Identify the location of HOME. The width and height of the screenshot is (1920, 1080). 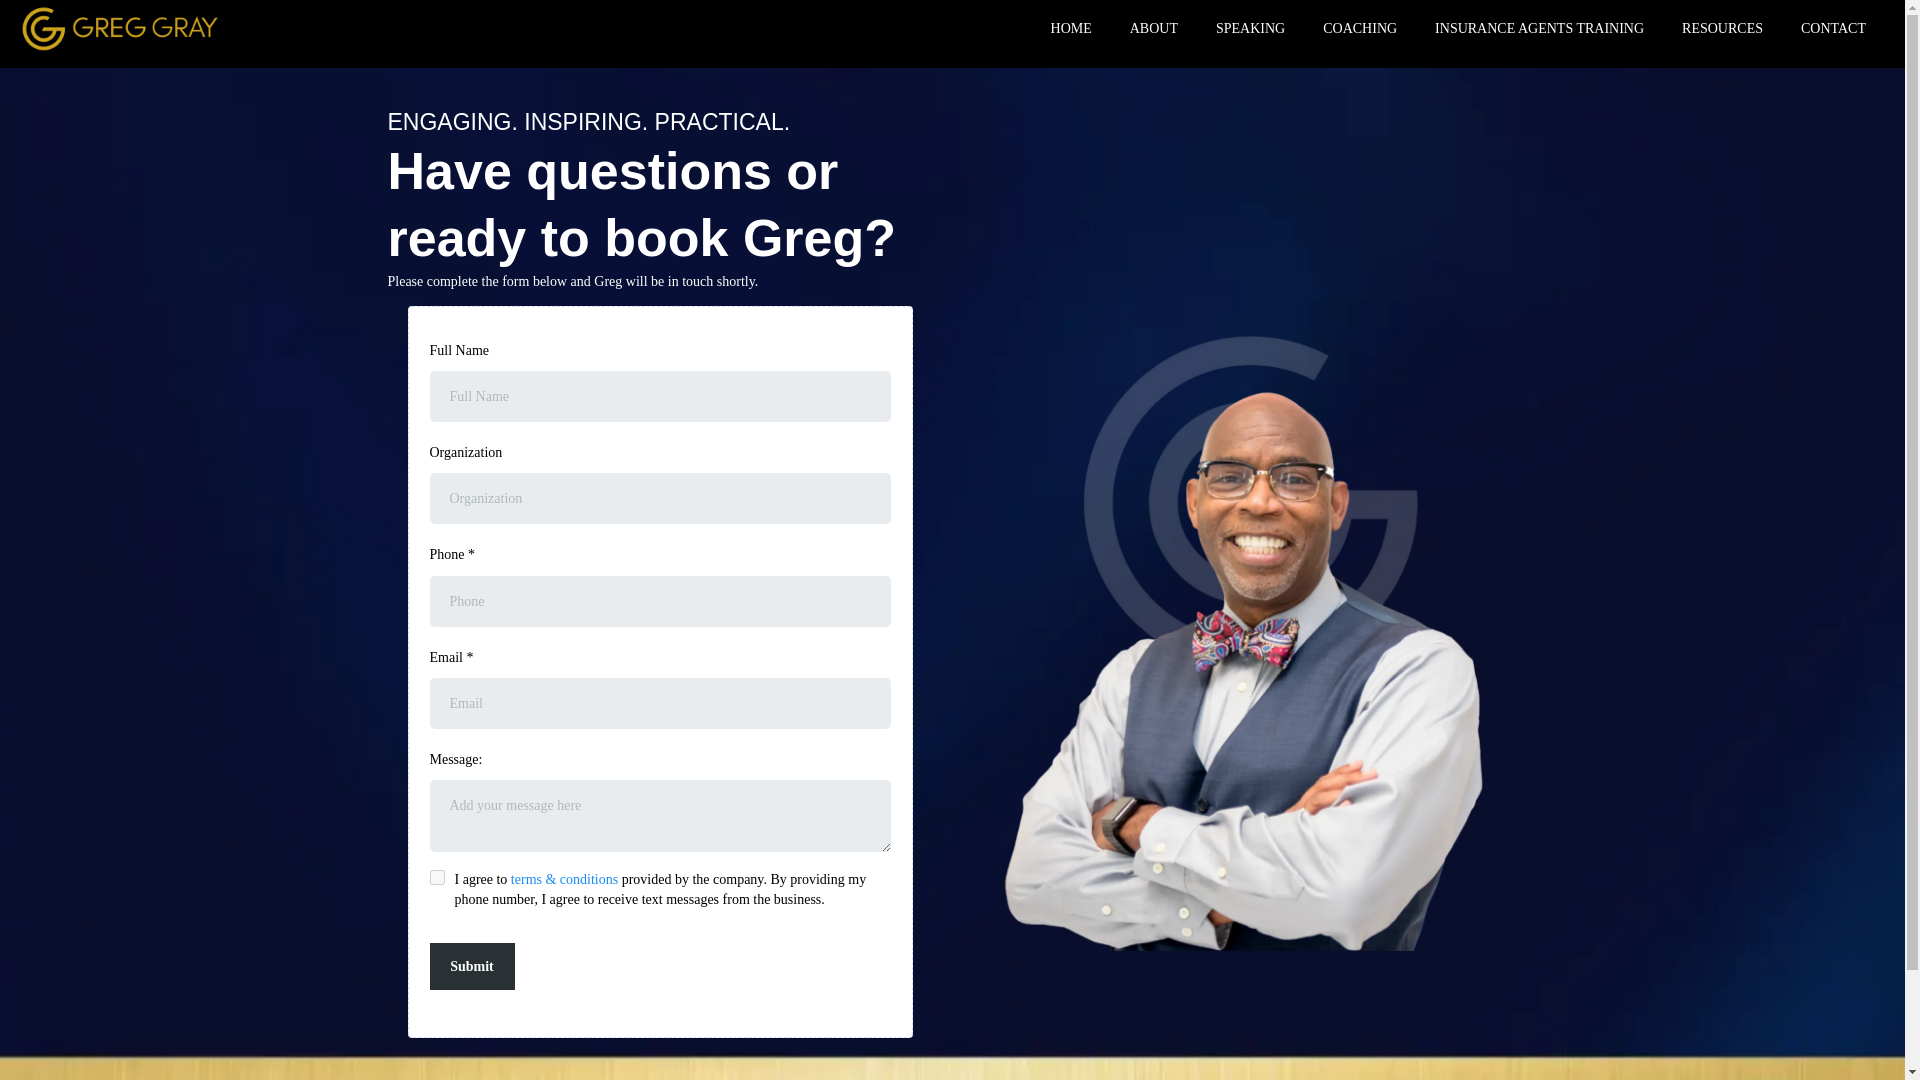
(1072, 30).